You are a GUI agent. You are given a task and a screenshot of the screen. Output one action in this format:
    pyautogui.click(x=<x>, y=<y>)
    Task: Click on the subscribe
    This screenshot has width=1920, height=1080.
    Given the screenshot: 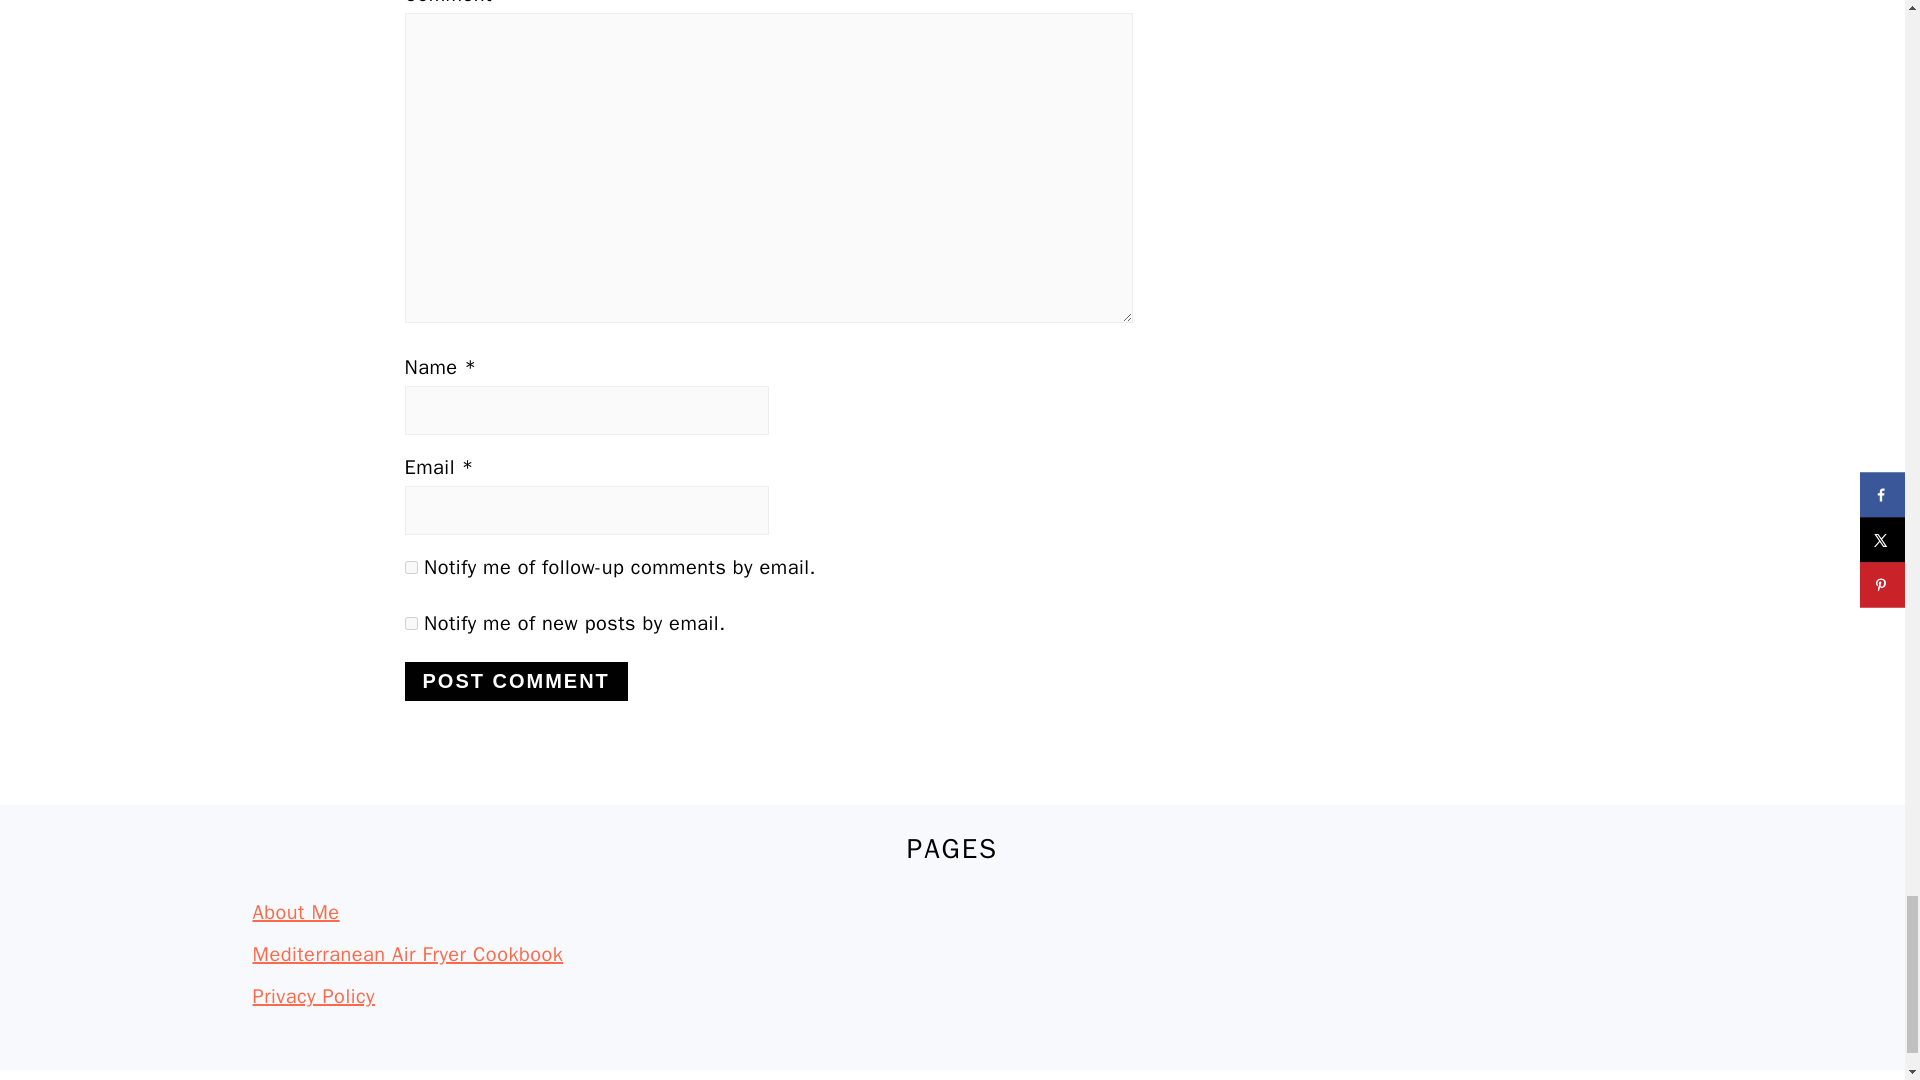 What is the action you would take?
    pyautogui.click(x=410, y=622)
    